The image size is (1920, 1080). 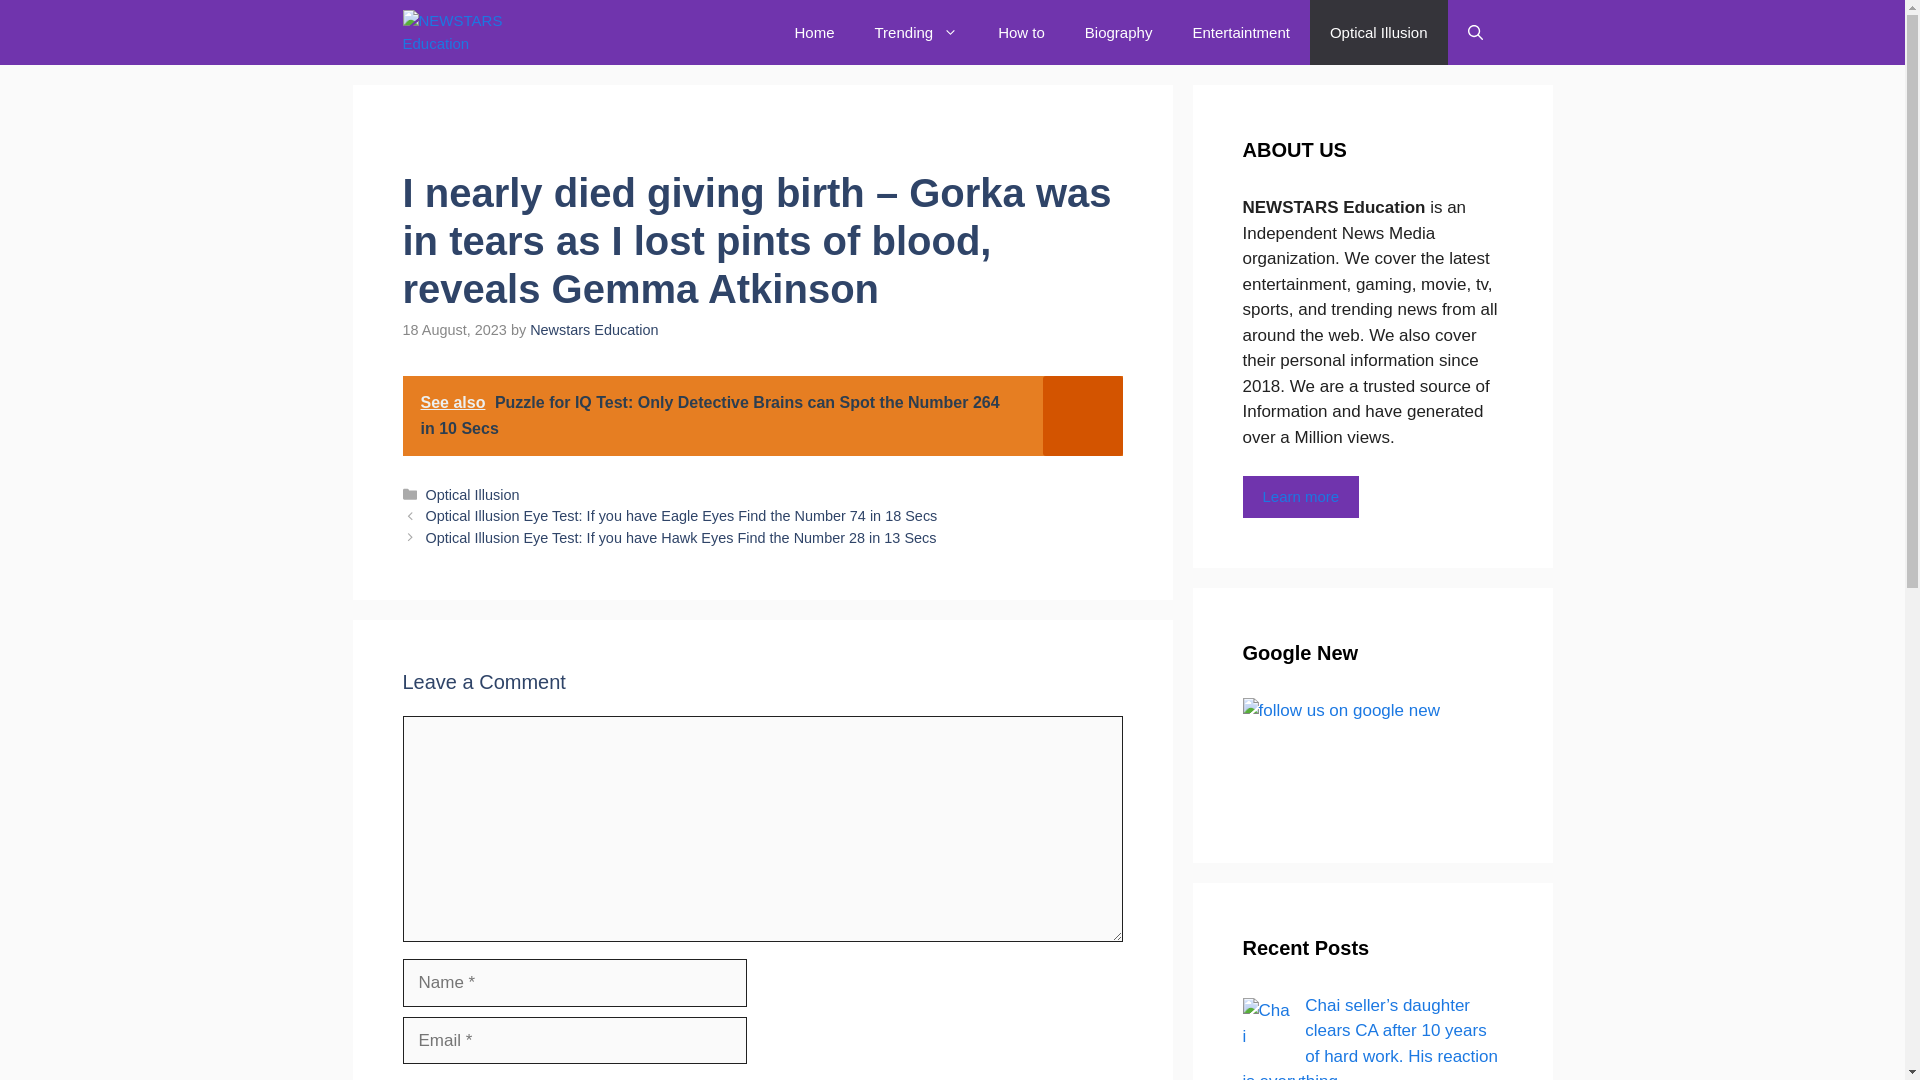 I want to click on View all posts by Newstars Education, so click(x=594, y=330).